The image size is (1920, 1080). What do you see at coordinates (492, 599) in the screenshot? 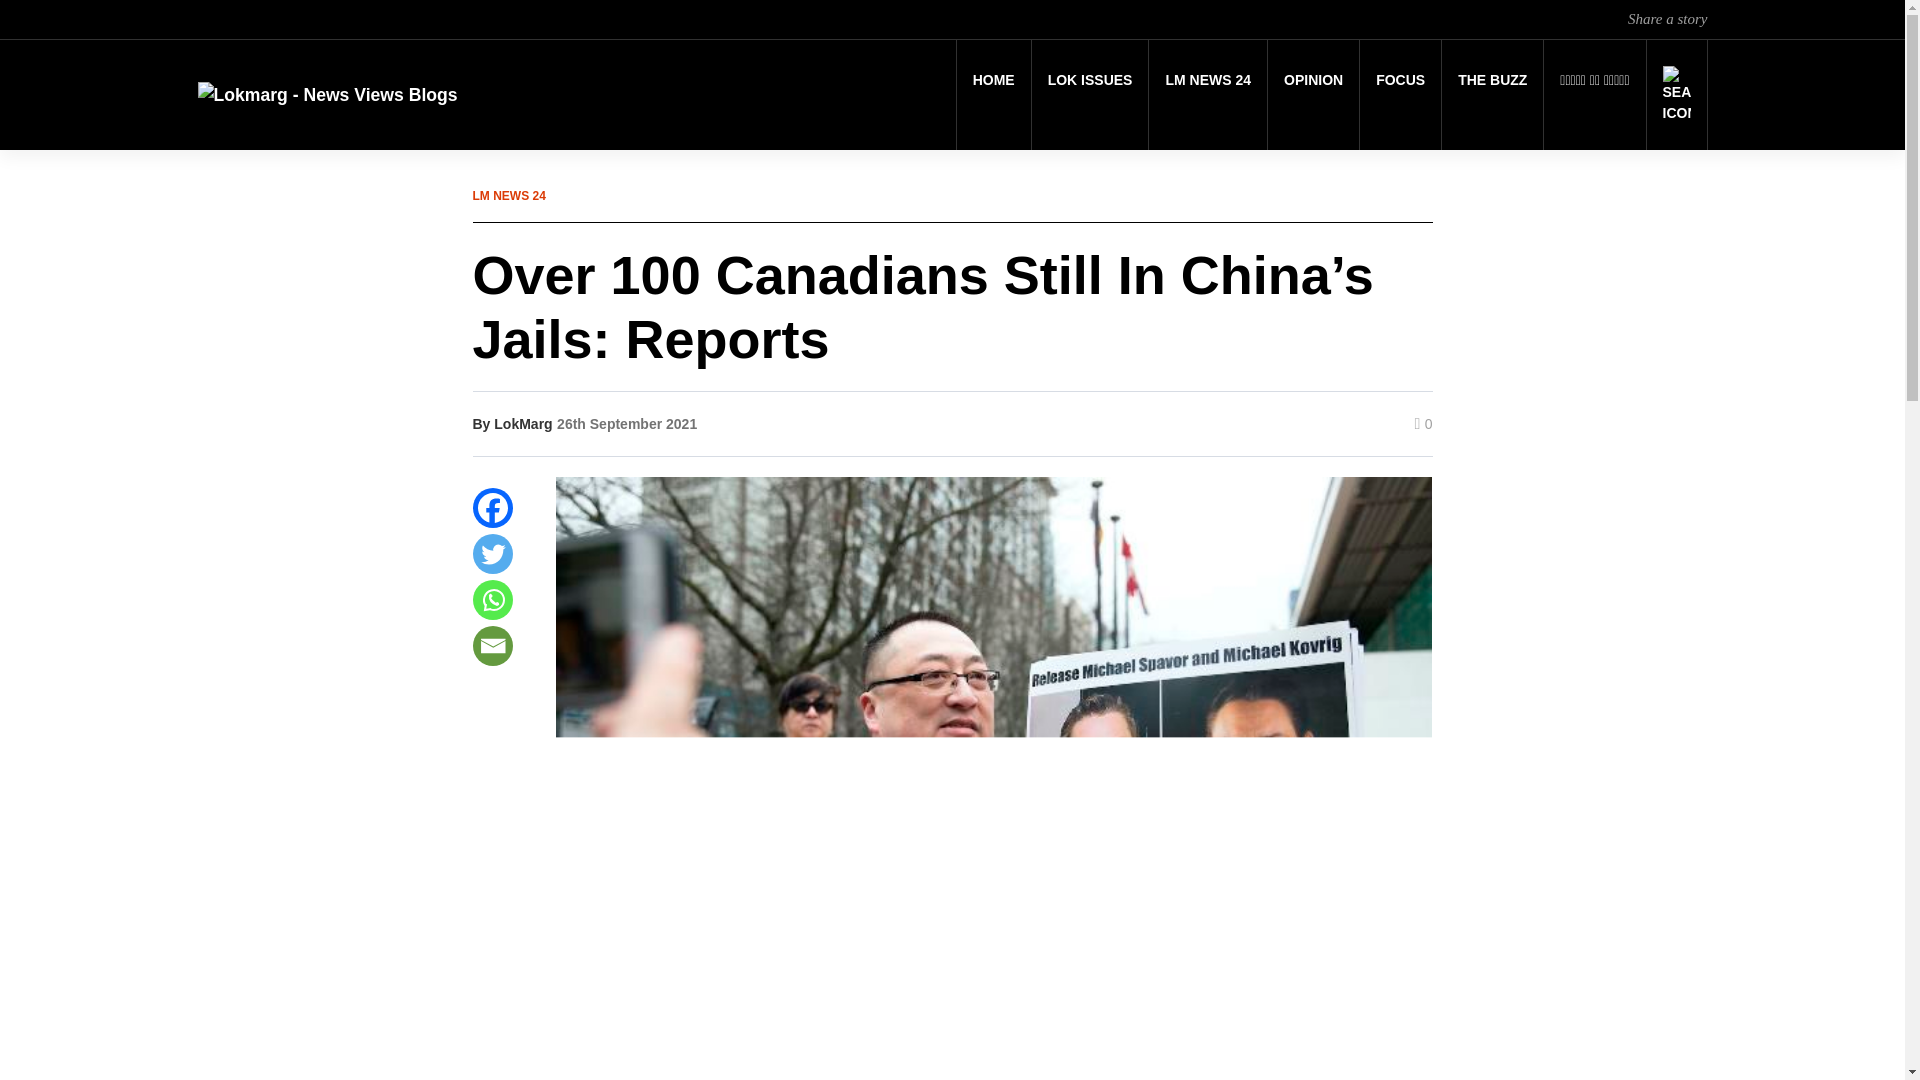
I see `Whatsapp` at bounding box center [492, 599].